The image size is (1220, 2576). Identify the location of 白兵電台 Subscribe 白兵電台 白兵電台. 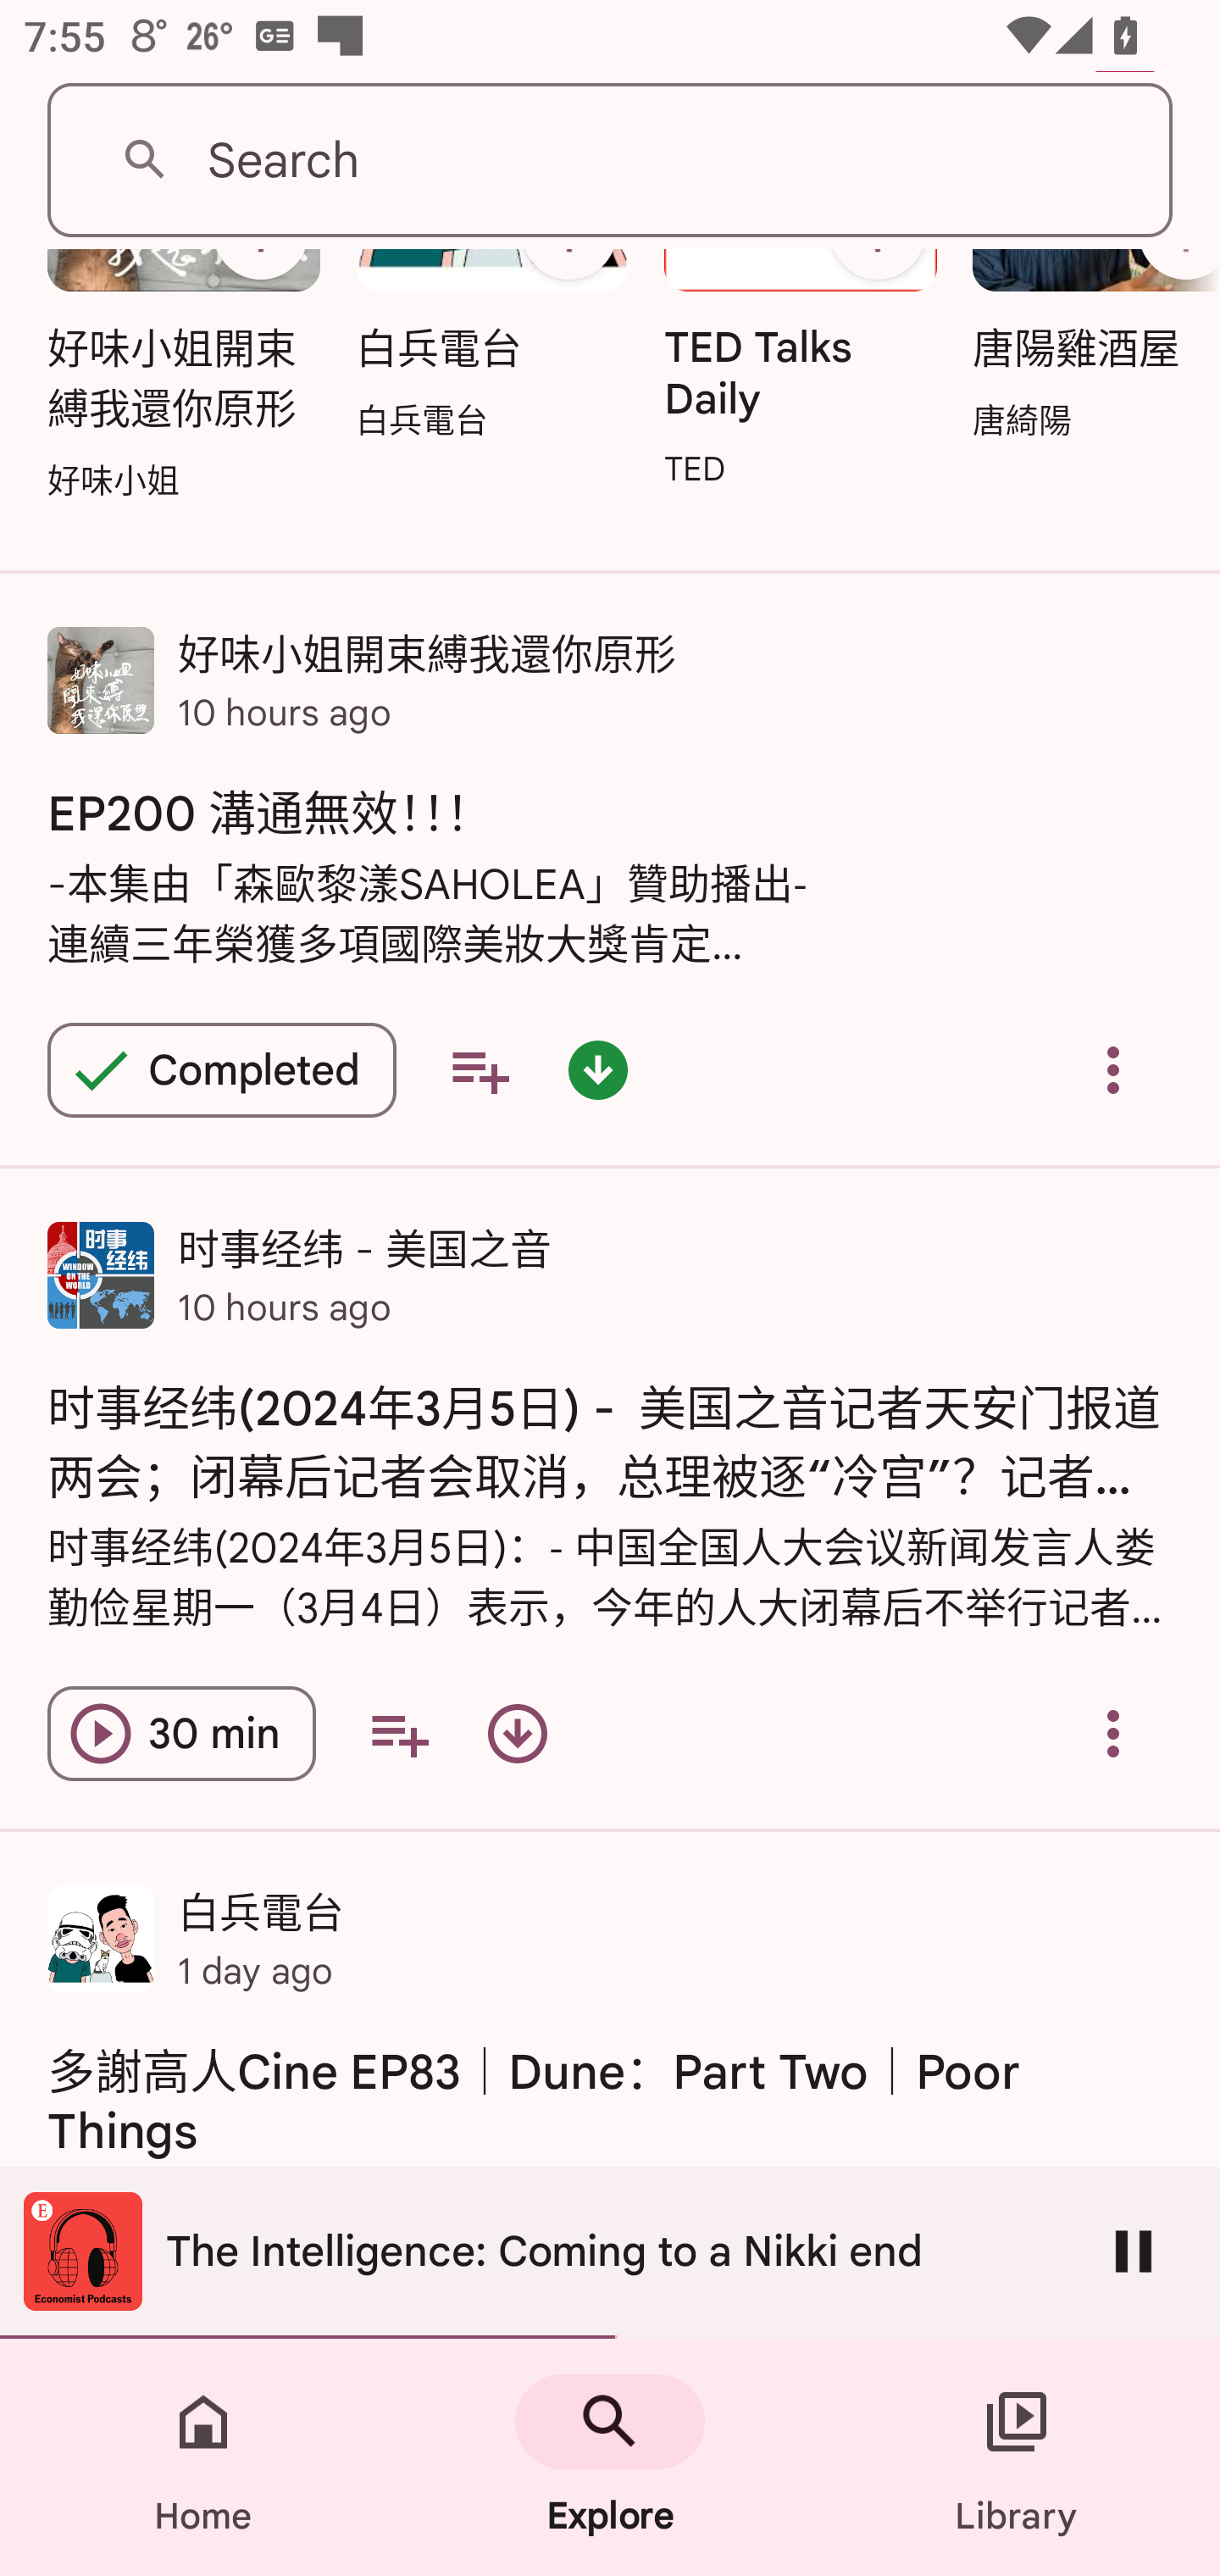
(491, 356).